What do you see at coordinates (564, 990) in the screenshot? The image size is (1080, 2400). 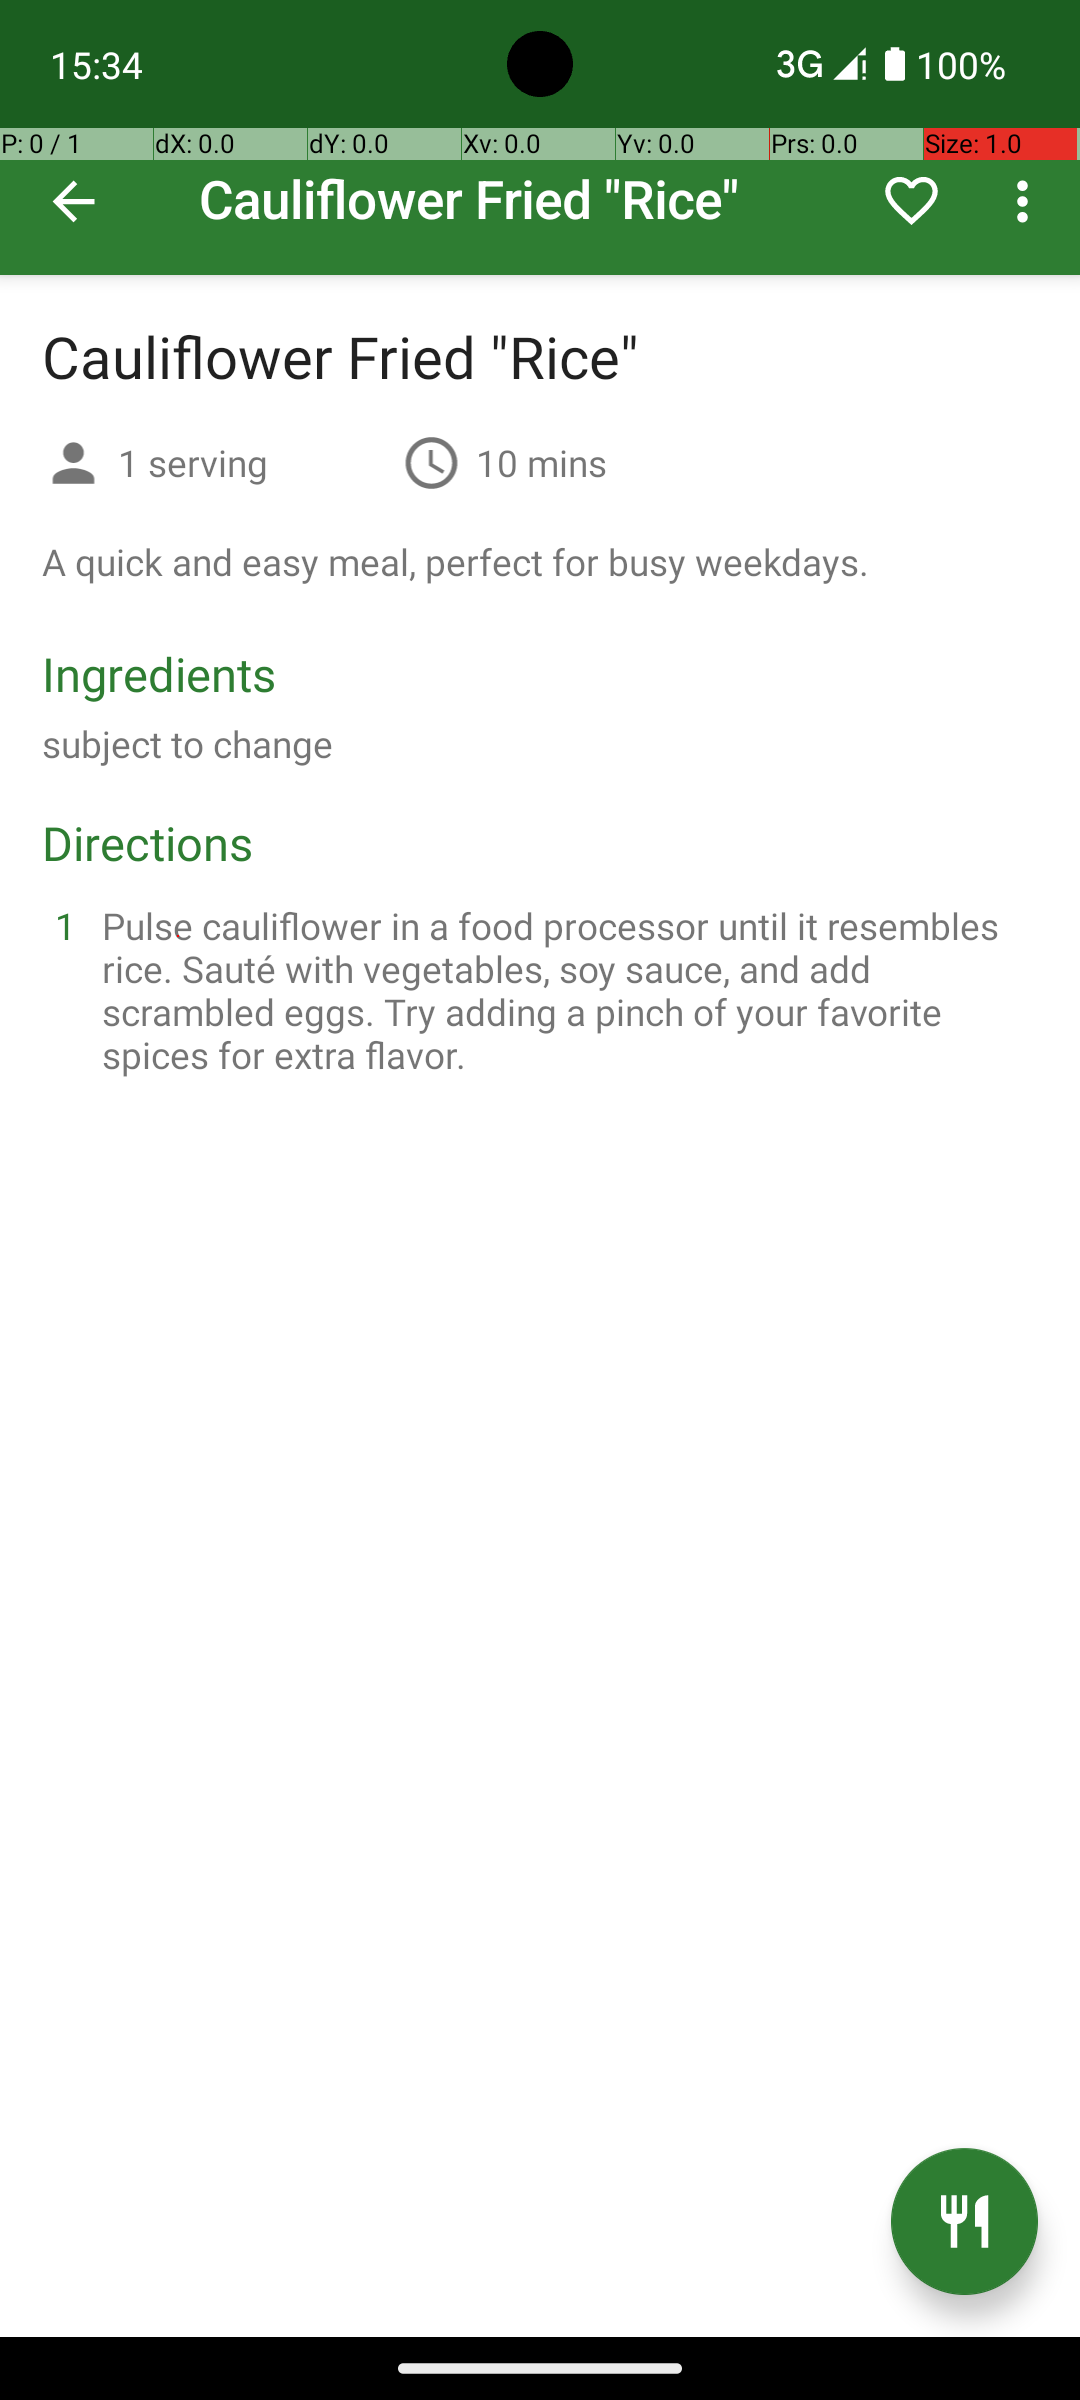 I see `Pulse cauliflower in a food processor until it resembles rice. Sauté with vegetables, soy sauce, and add scrambled eggs. Try adding a pinch of your favorite spices for extra flavor.` at bounding box center [564, 990].